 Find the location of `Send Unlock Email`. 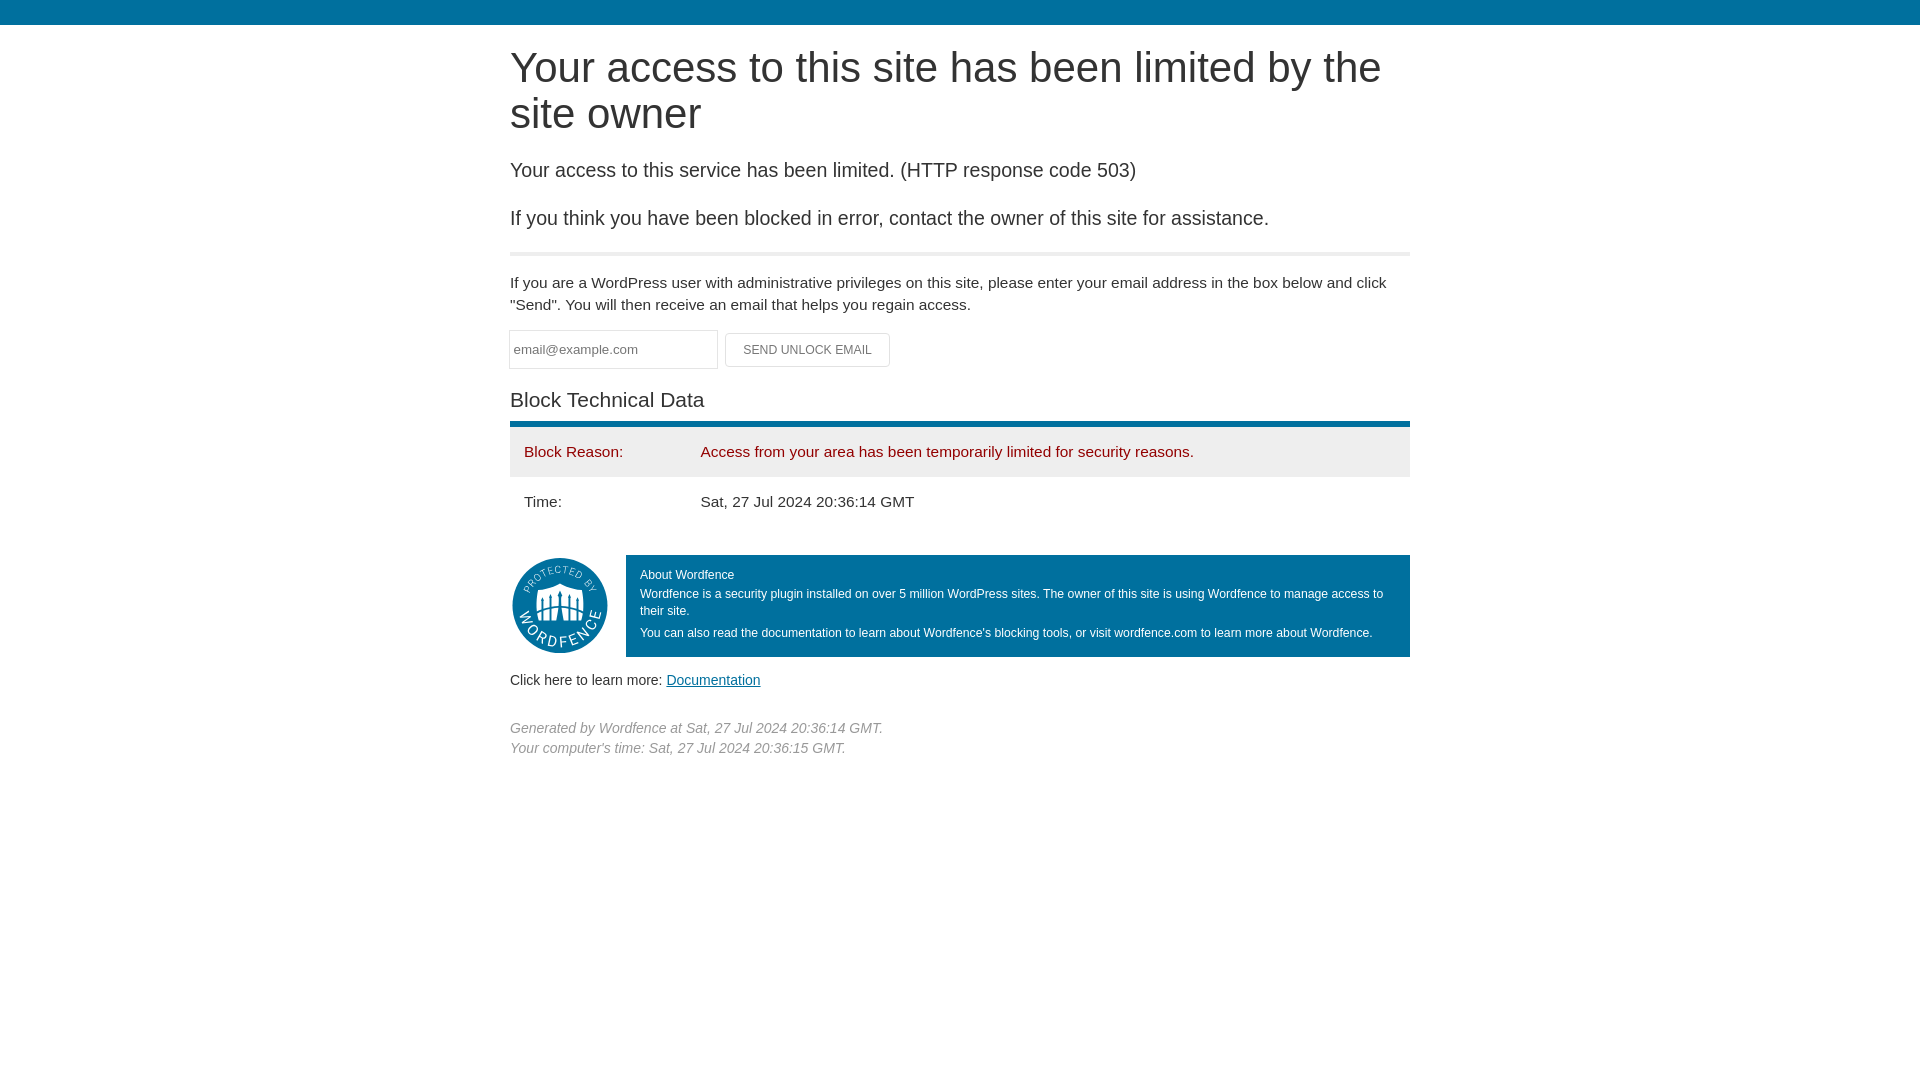

Send Unlock Email is located at coordinates (808, 350).